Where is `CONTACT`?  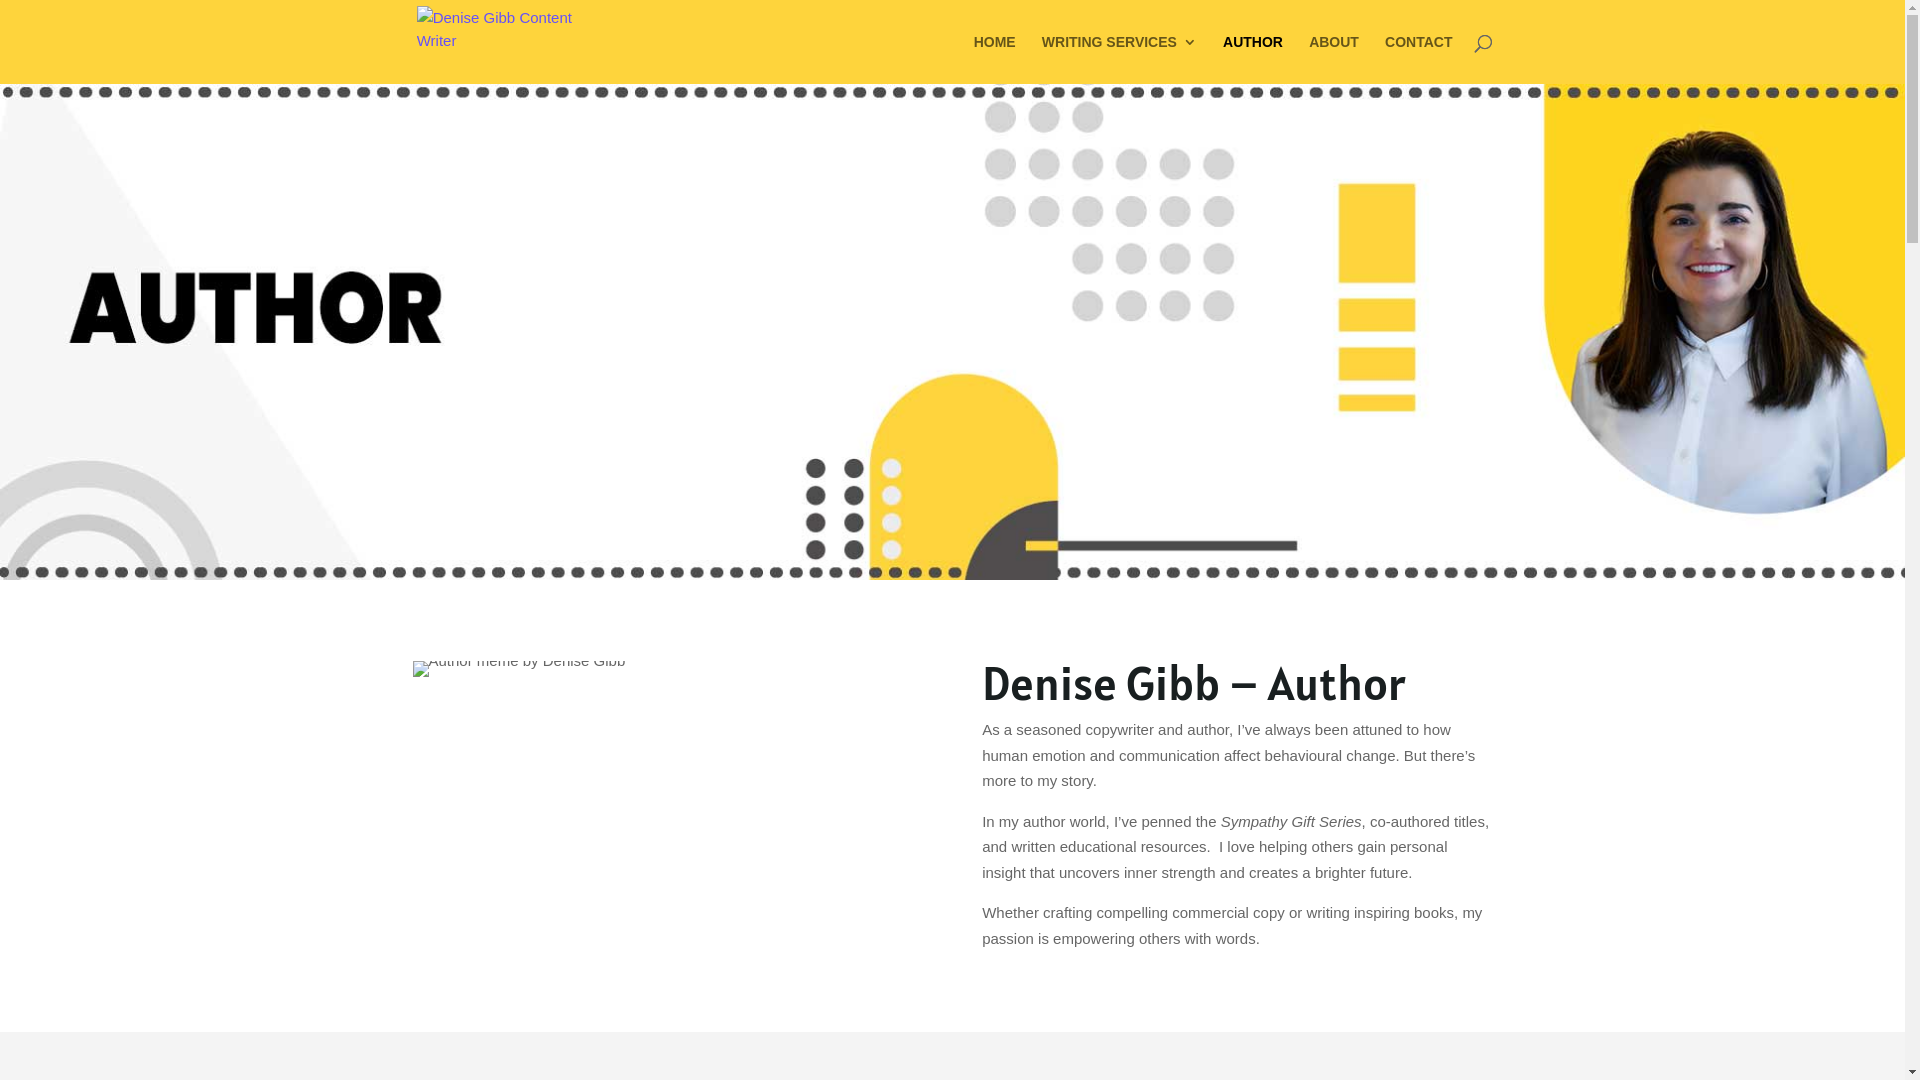 CONTACT is located at coordinates (1418, 60).